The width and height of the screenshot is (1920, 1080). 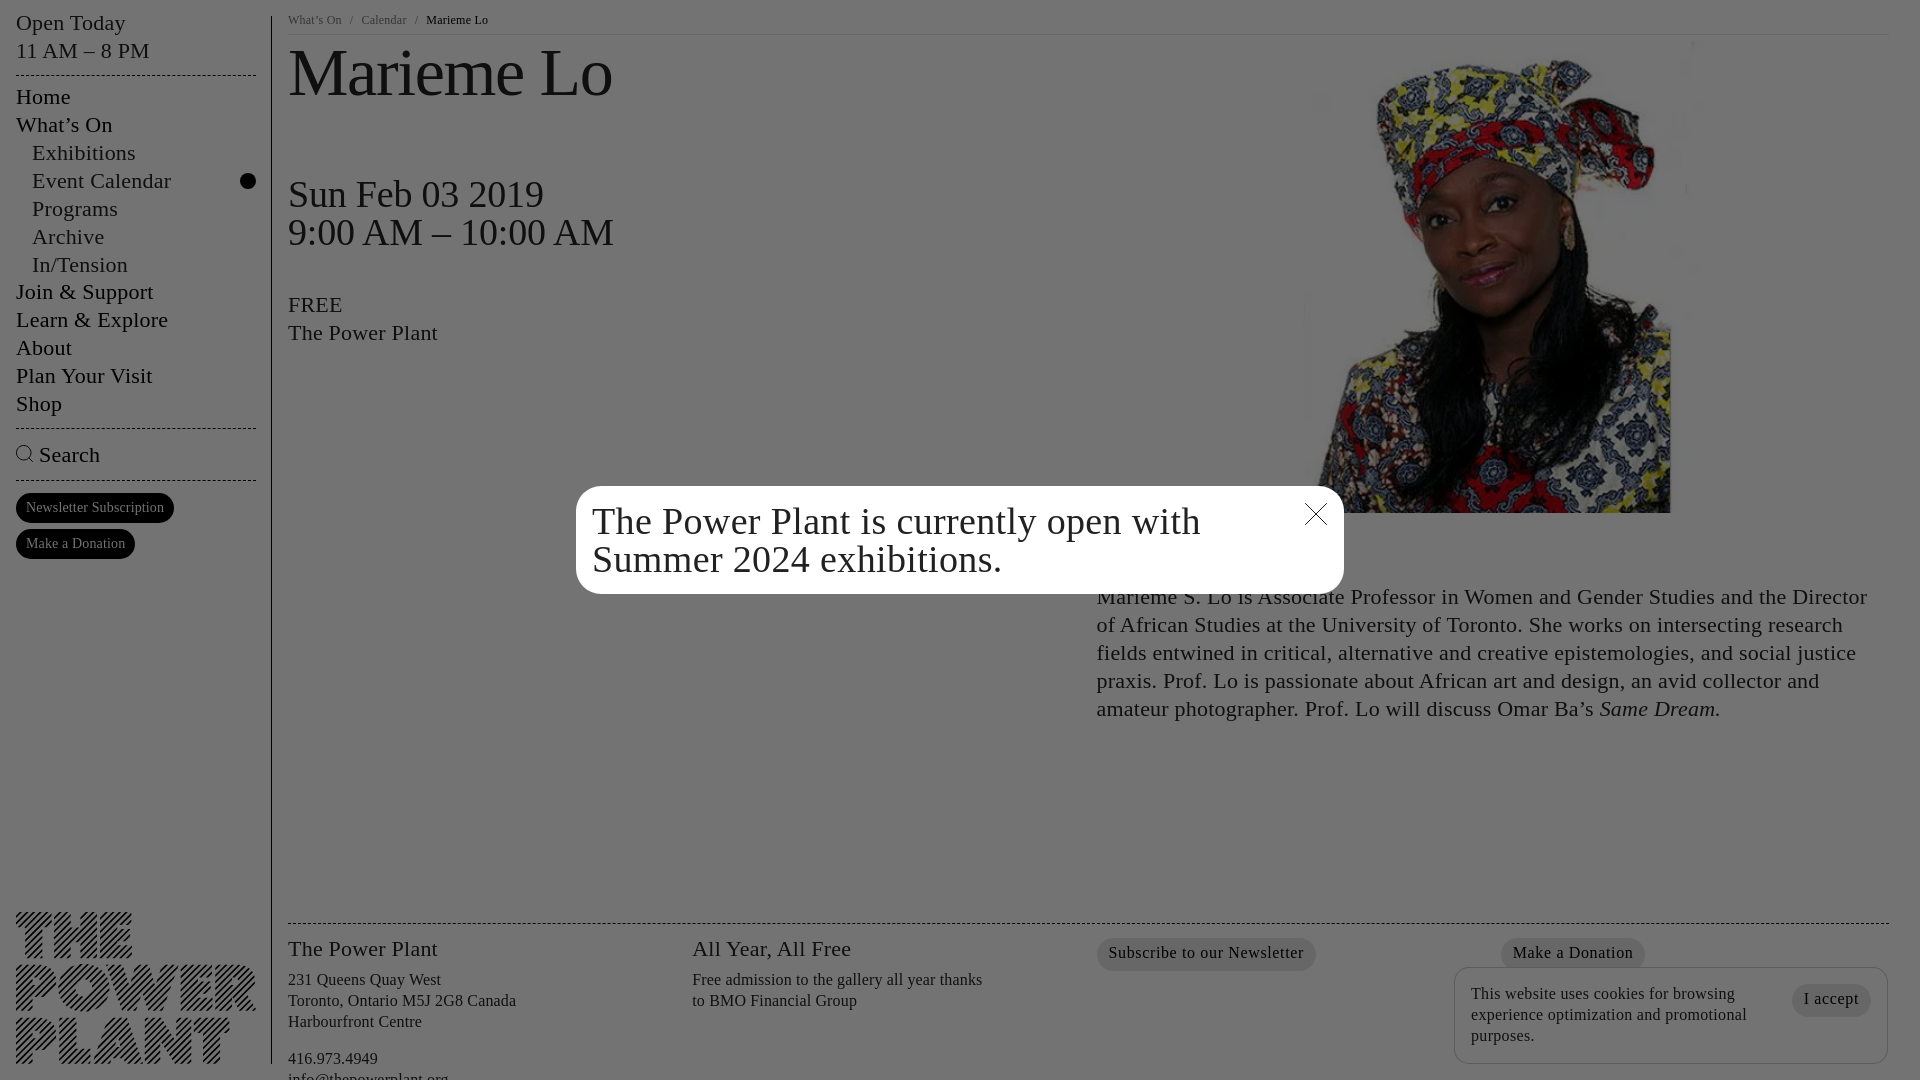 What do you see at coordinates (1573, 954) in the screenshot?
I see `Make a Donation` at bounding box center [1573, 954].